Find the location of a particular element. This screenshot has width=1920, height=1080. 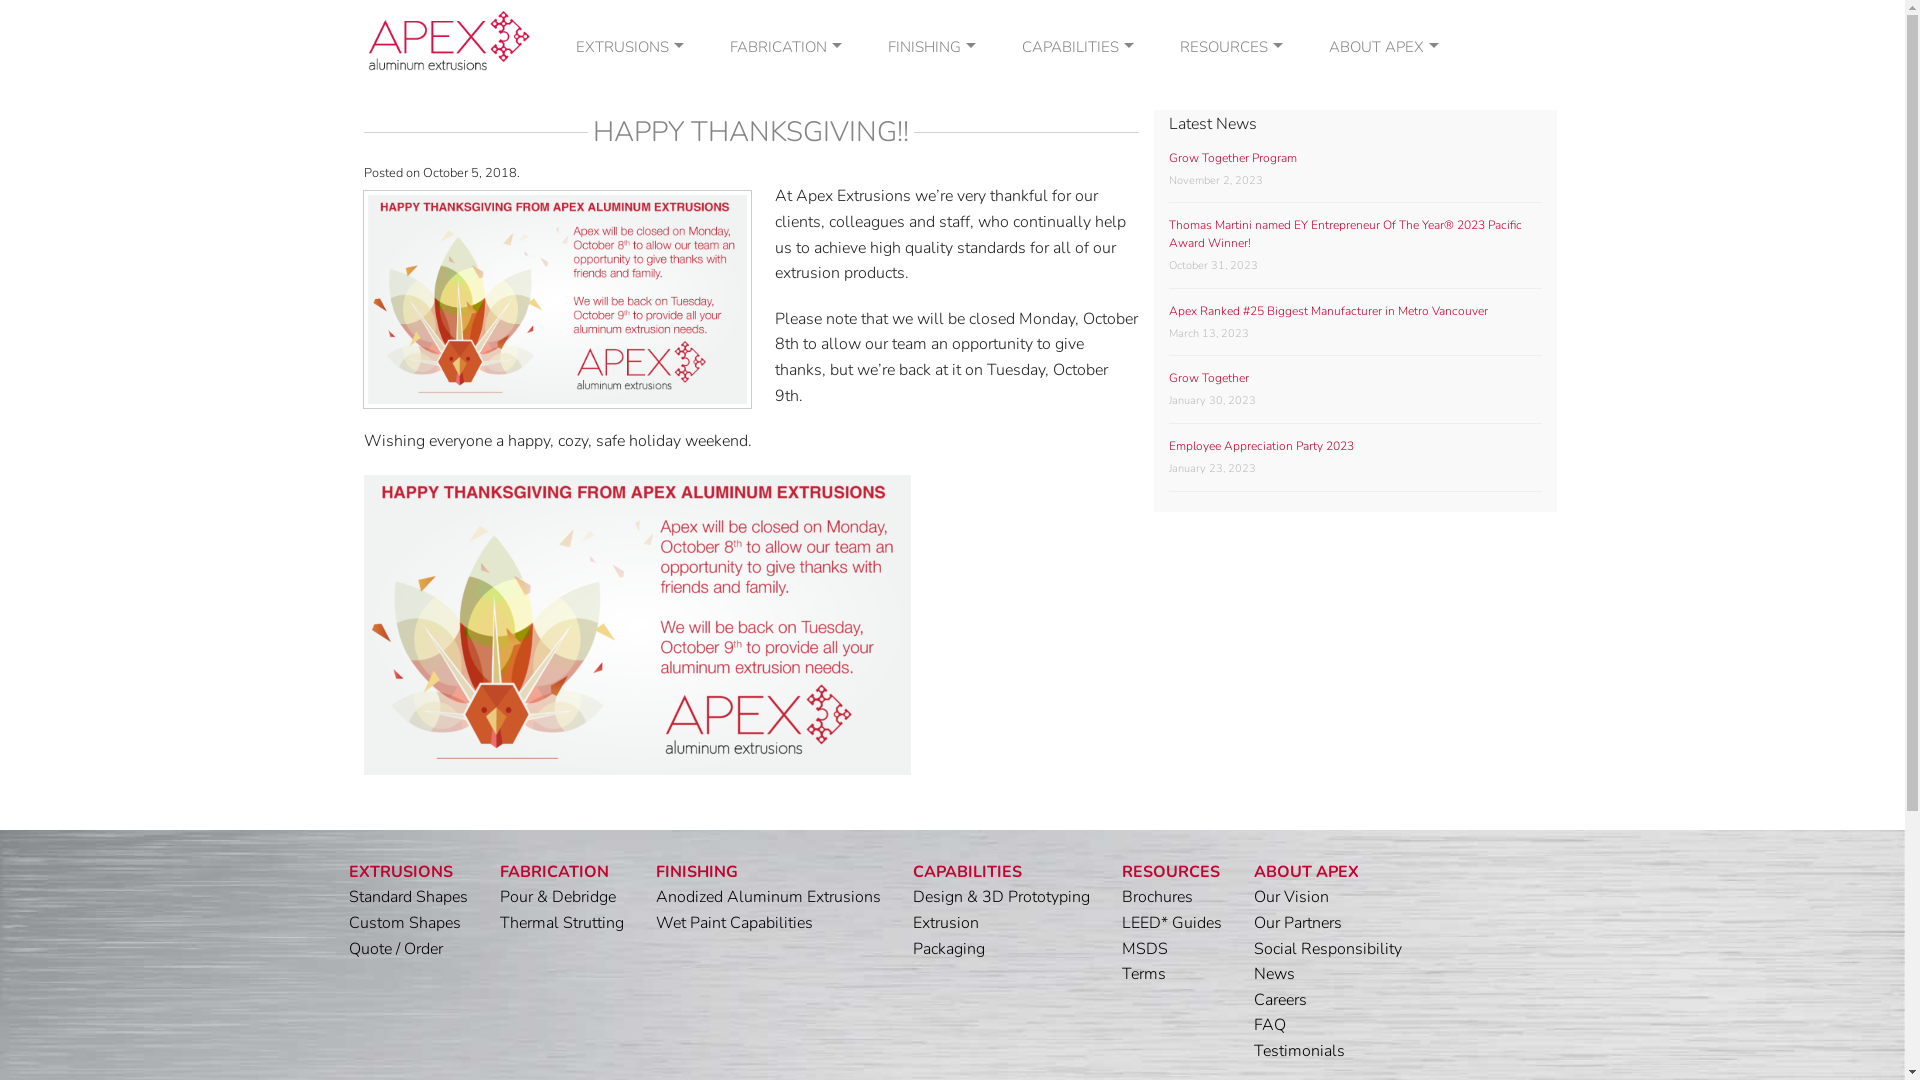

DESIGN & 3D PROTOTYPING is located at coordinates (1077, 88).